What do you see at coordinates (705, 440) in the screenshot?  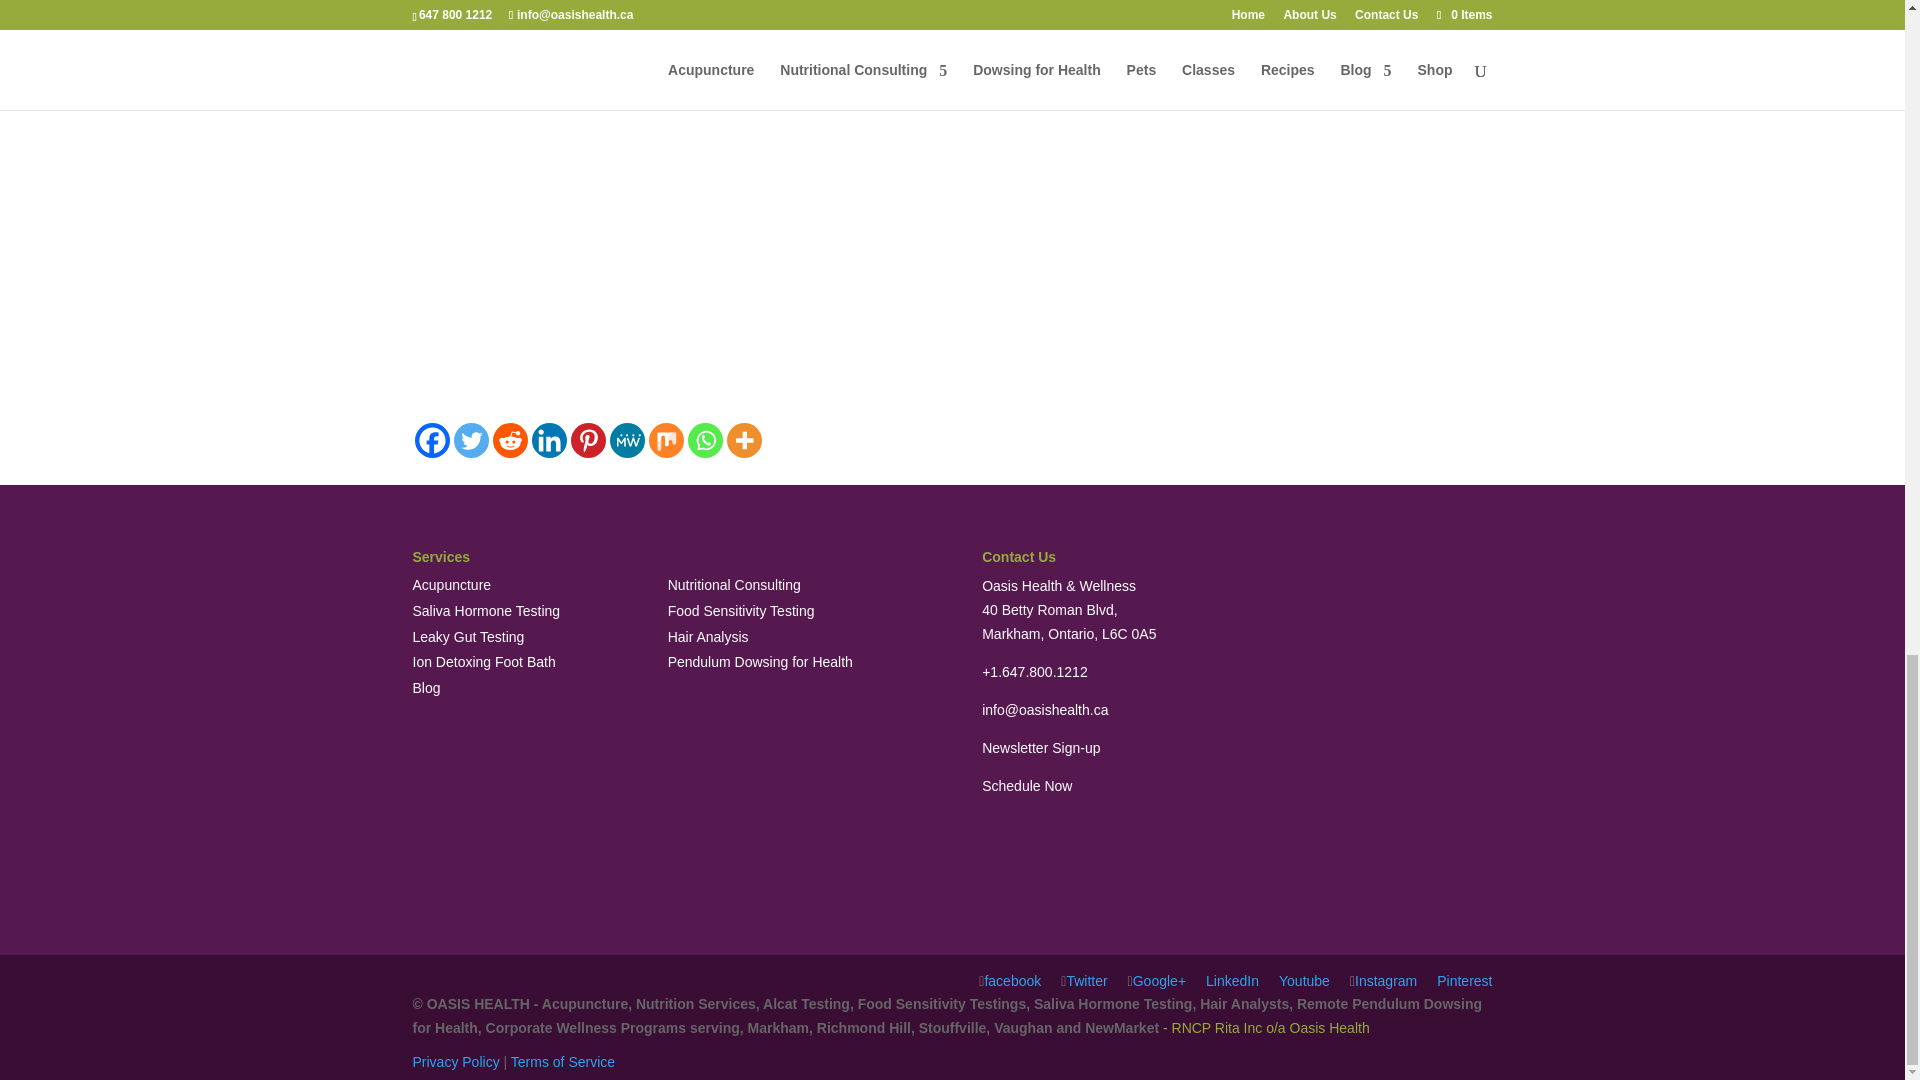 I see `Whatsapp` at bounding box center [705, 440].